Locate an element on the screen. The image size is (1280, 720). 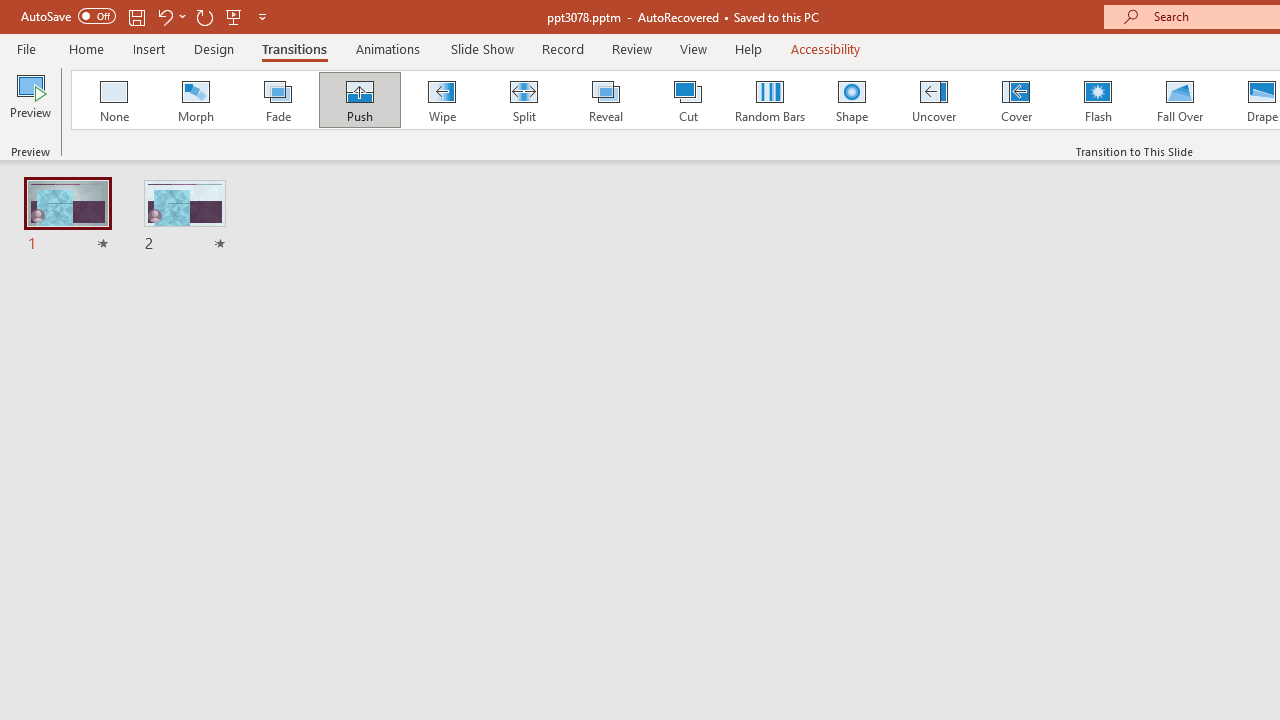
None is located at coordinates (113, 100).